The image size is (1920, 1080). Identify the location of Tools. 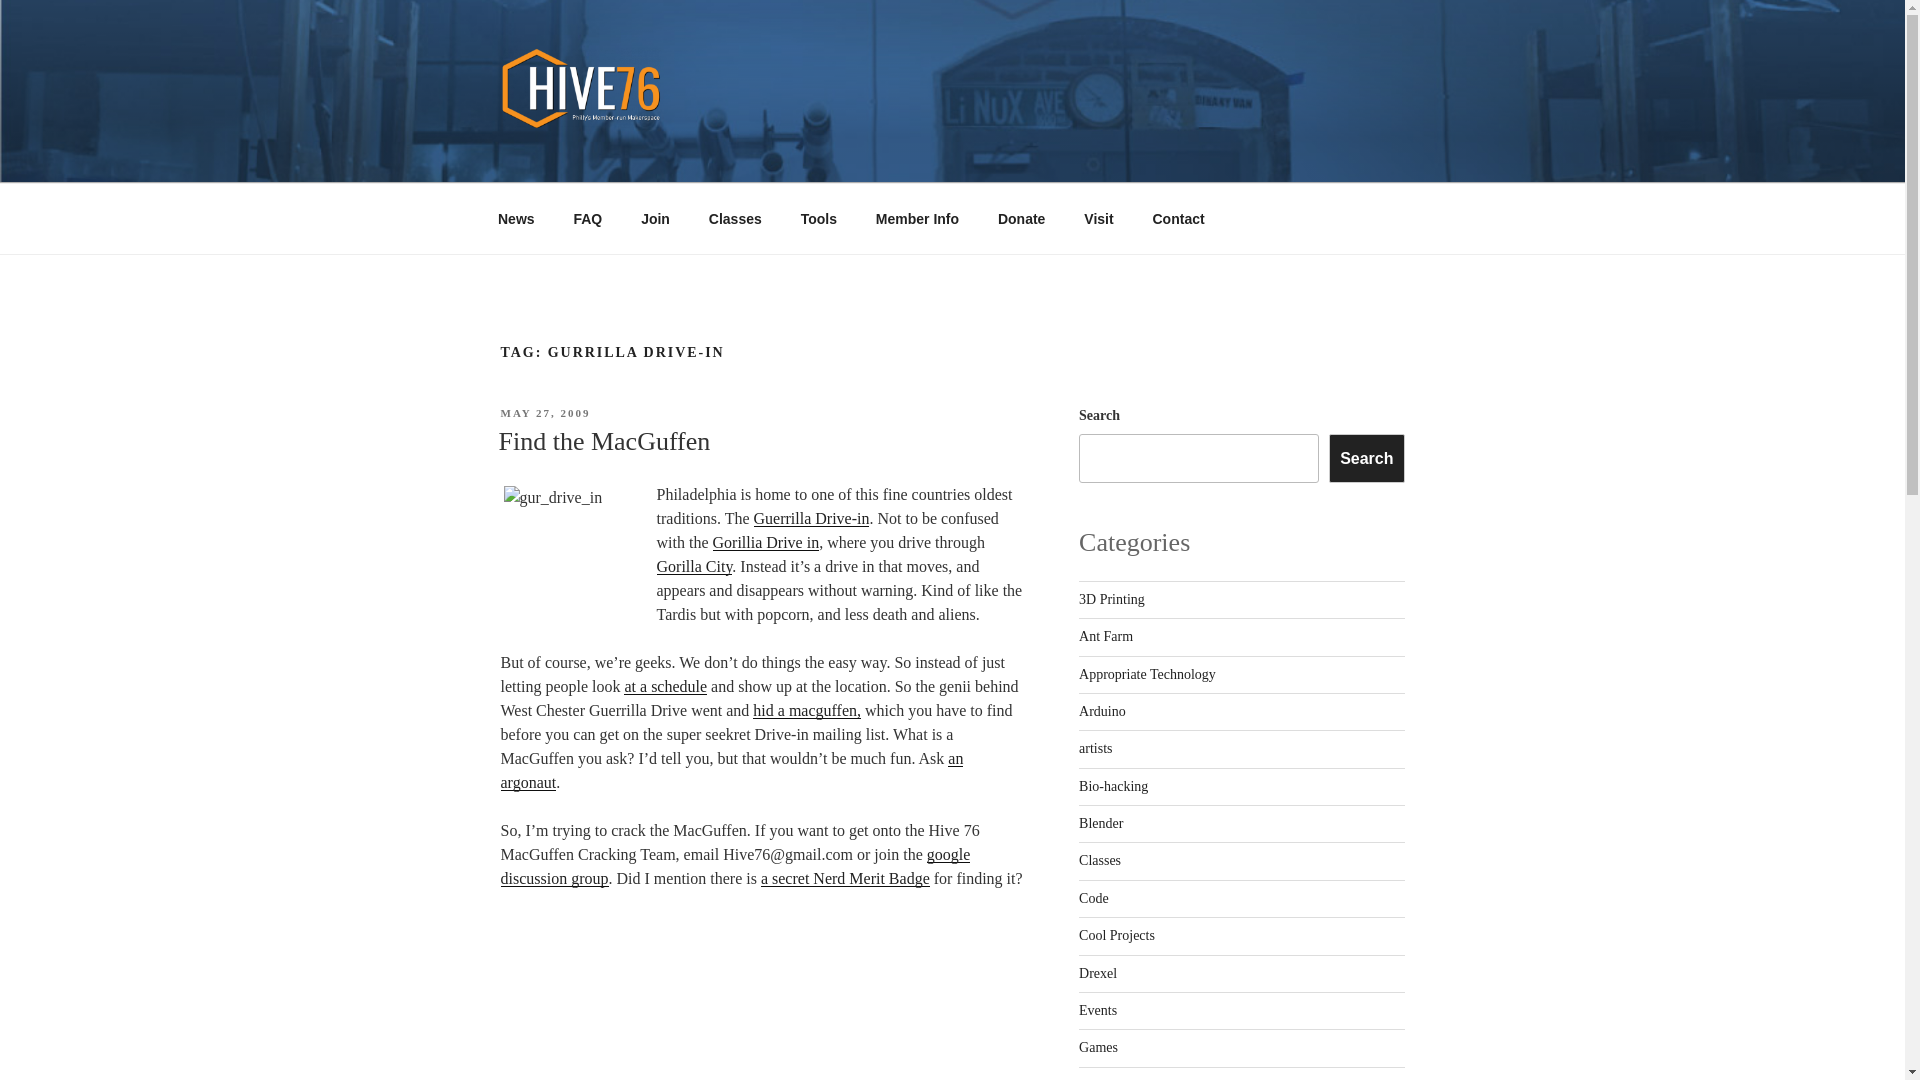
(818, 218).